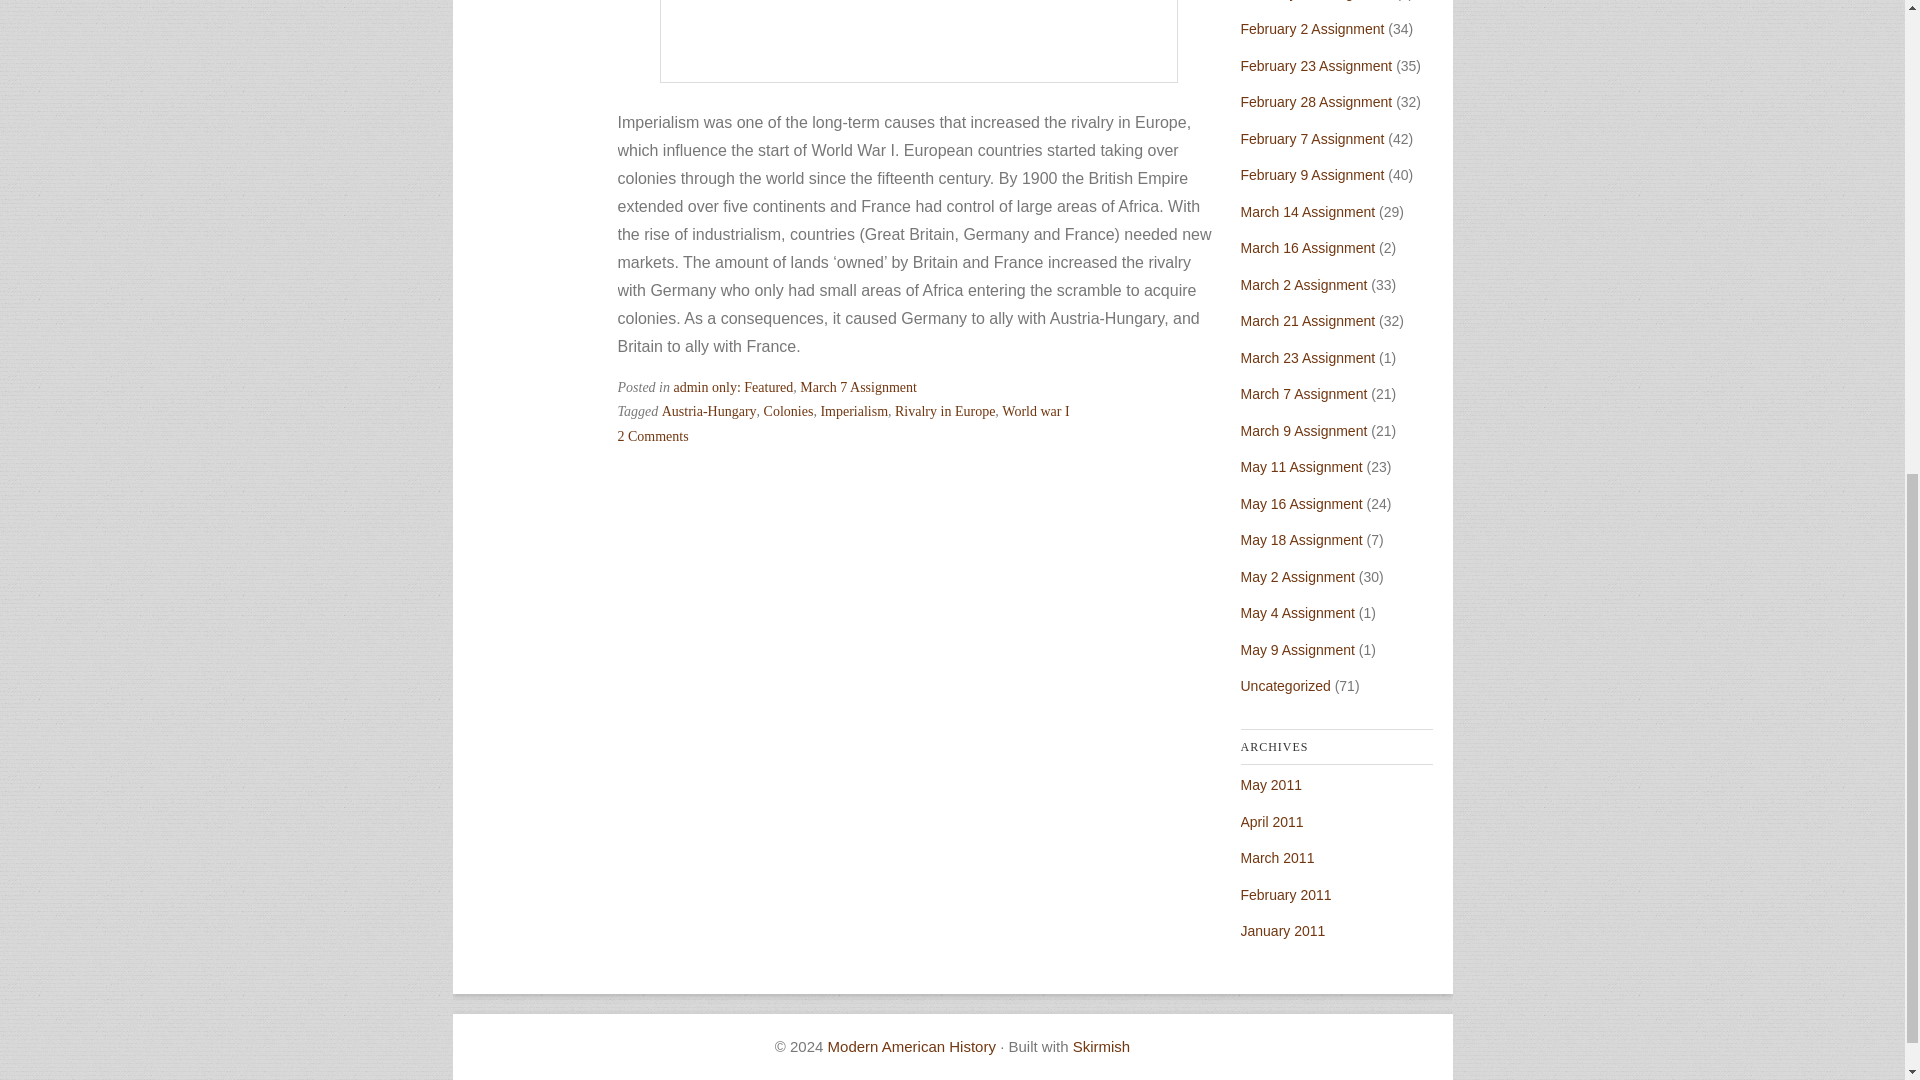 The width and height of the screenshot is (1920, 1080). Describe the element at coordinates (789, 411) in the screenshot. I see `Colonies` at that location.